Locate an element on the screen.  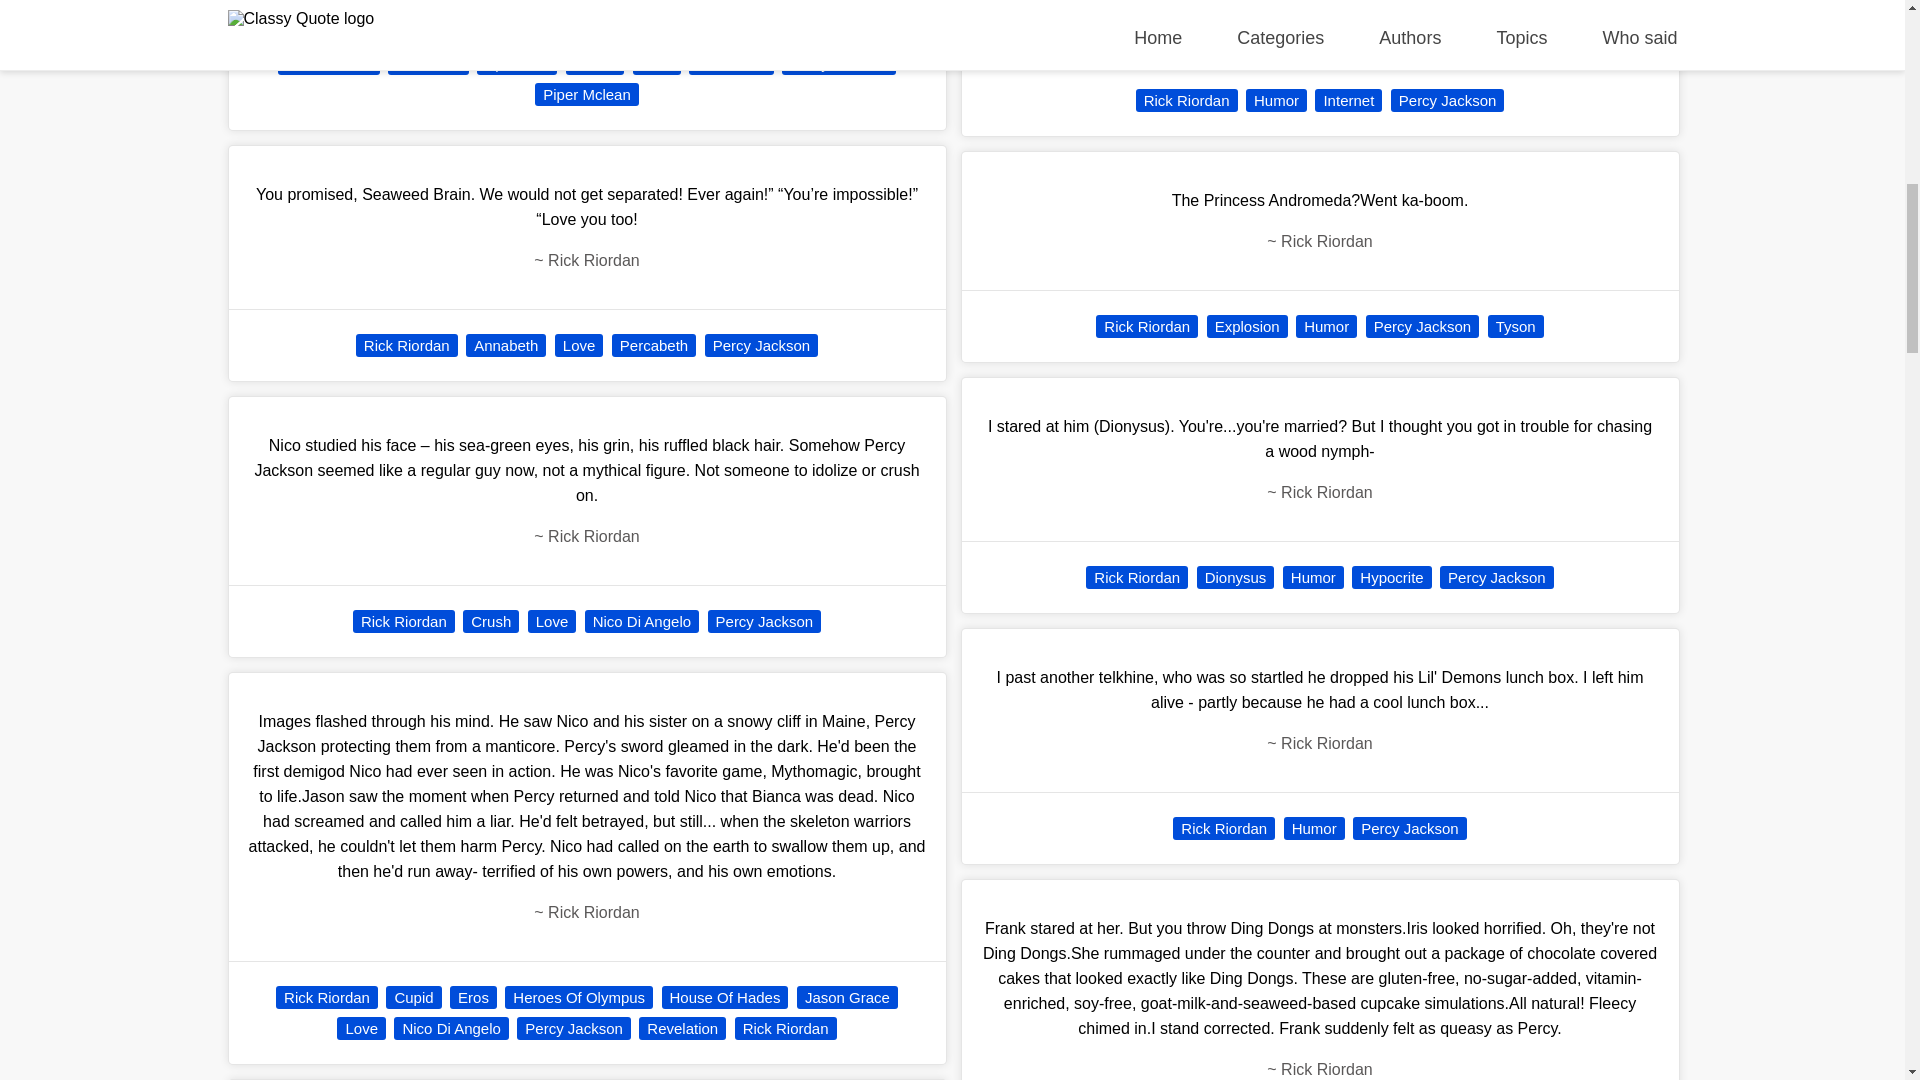
Aphrodite is located at coordinates (516, 62).